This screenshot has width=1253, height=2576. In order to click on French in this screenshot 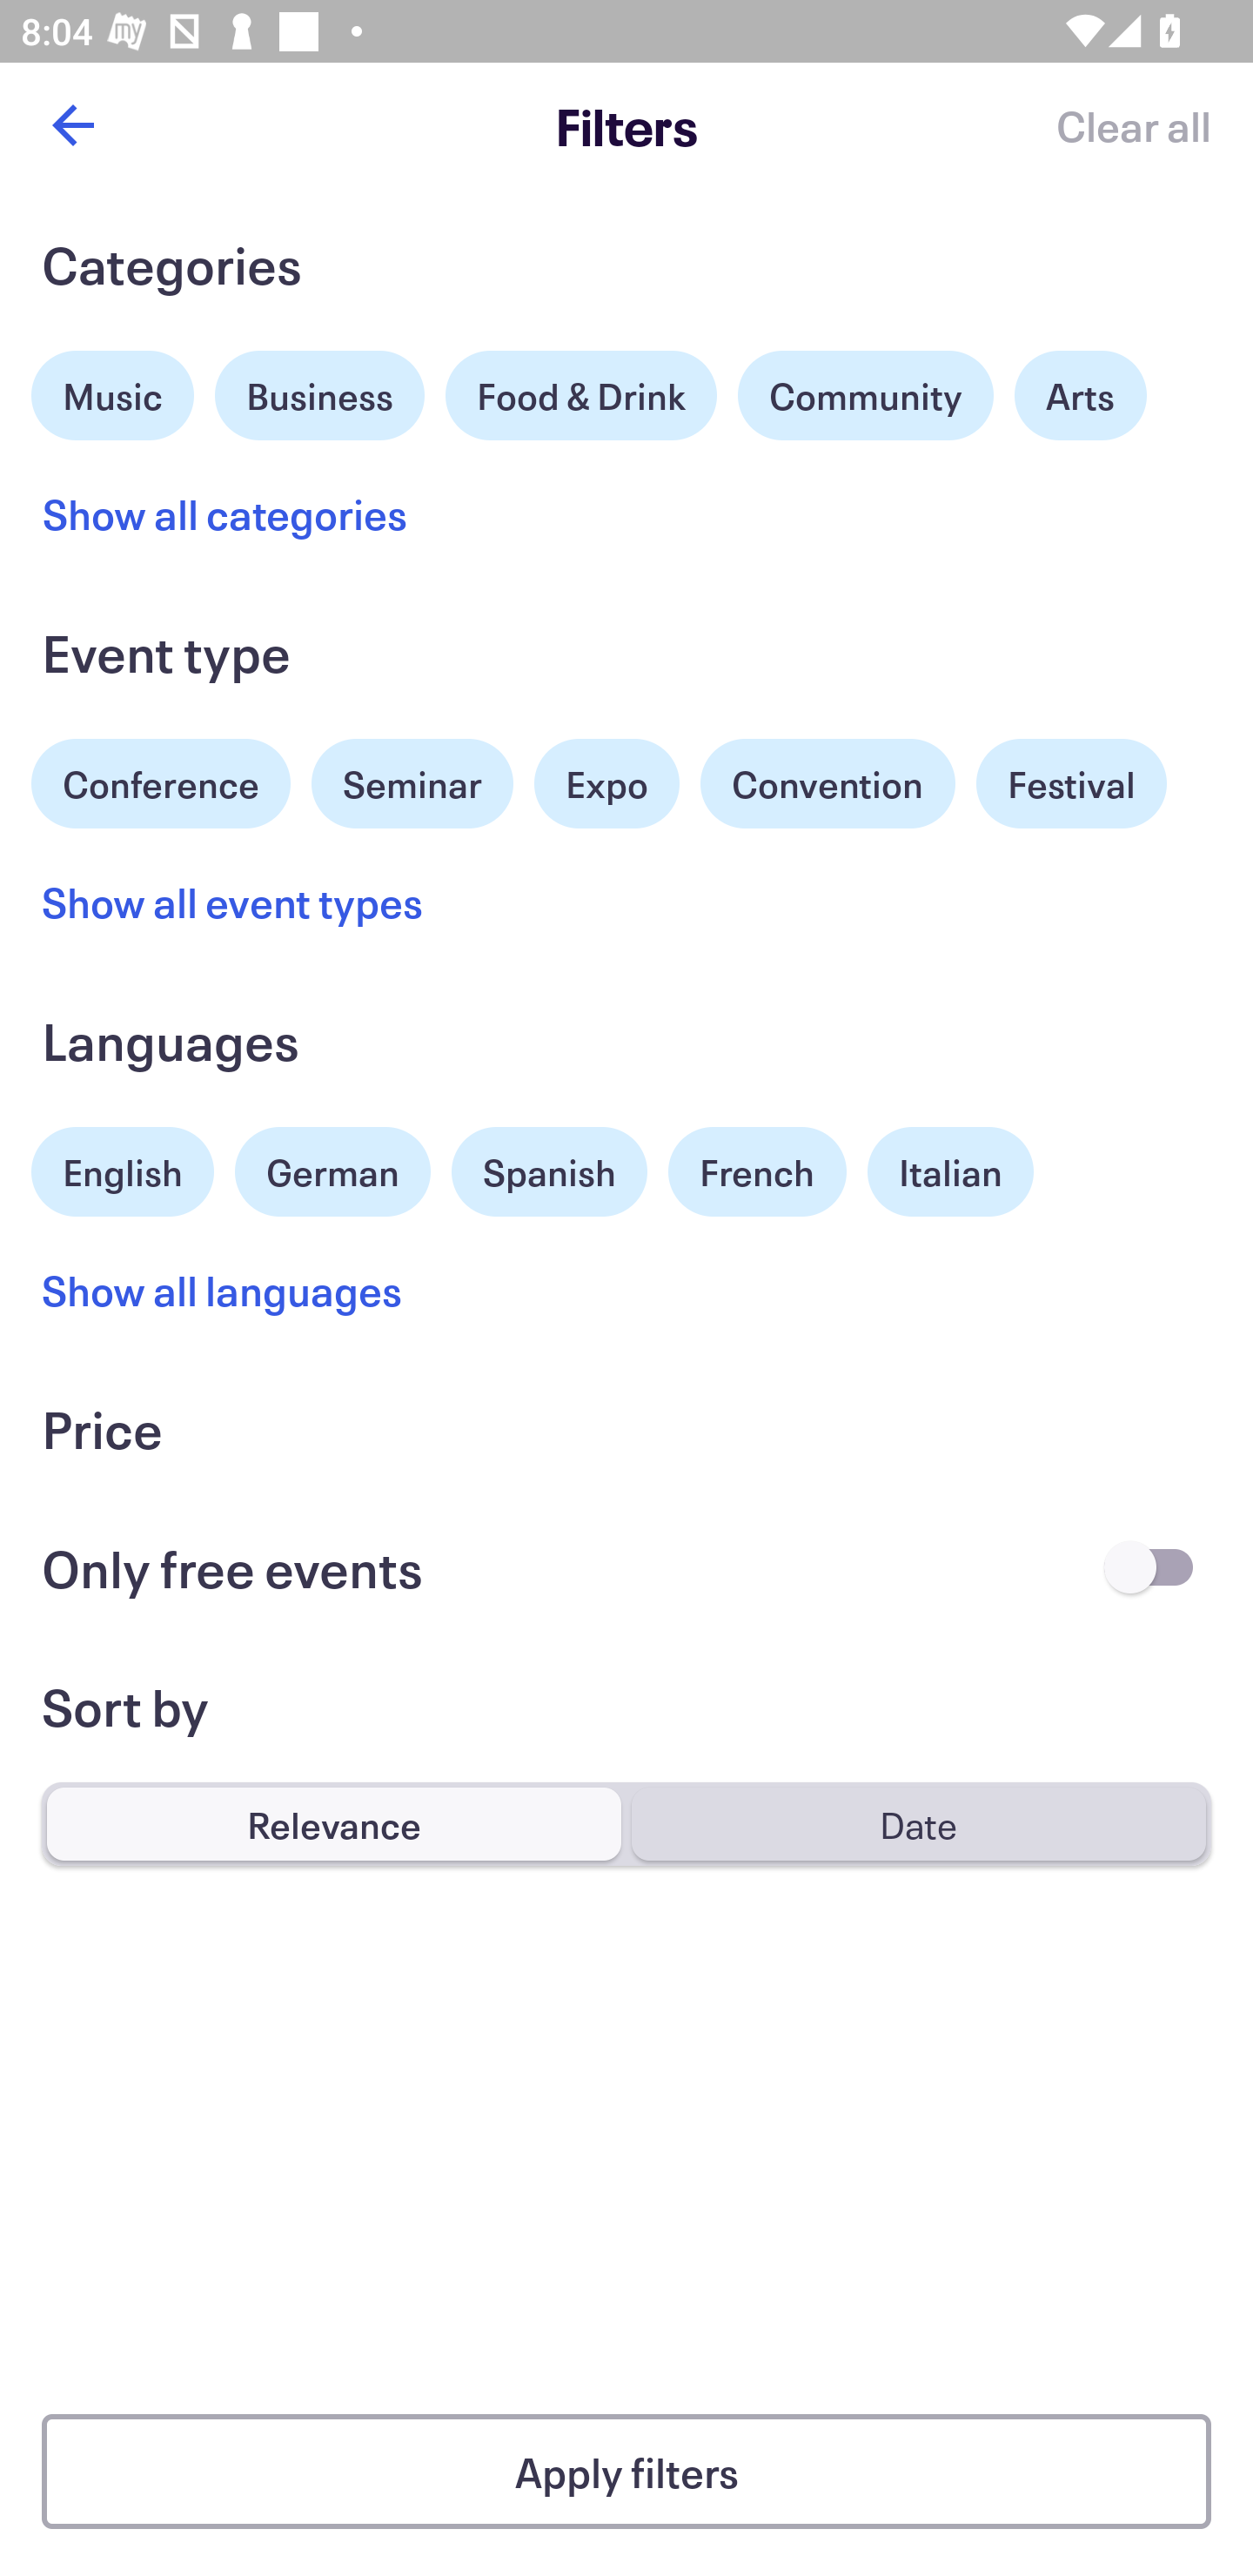, I will do `click(757, 1171)`.